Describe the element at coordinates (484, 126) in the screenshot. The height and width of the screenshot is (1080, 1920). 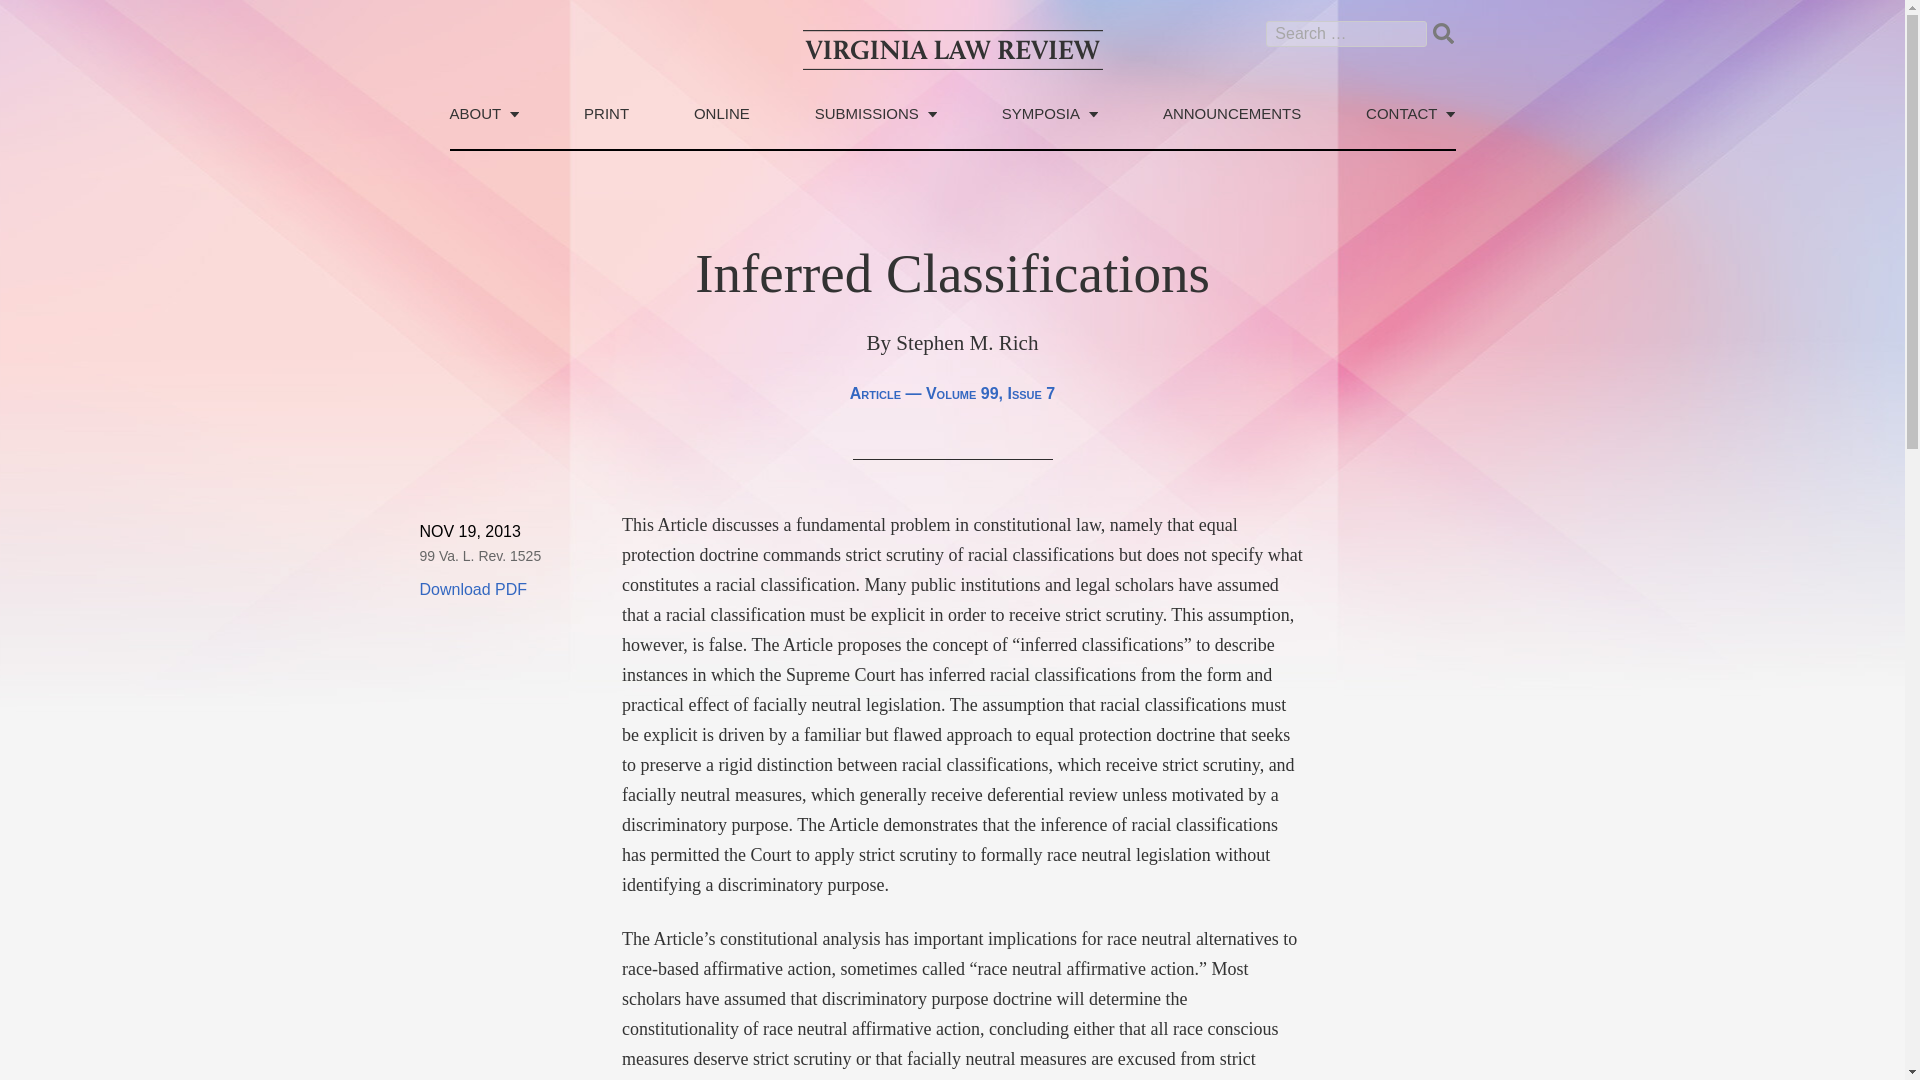
I see `ABOUT` at that location.